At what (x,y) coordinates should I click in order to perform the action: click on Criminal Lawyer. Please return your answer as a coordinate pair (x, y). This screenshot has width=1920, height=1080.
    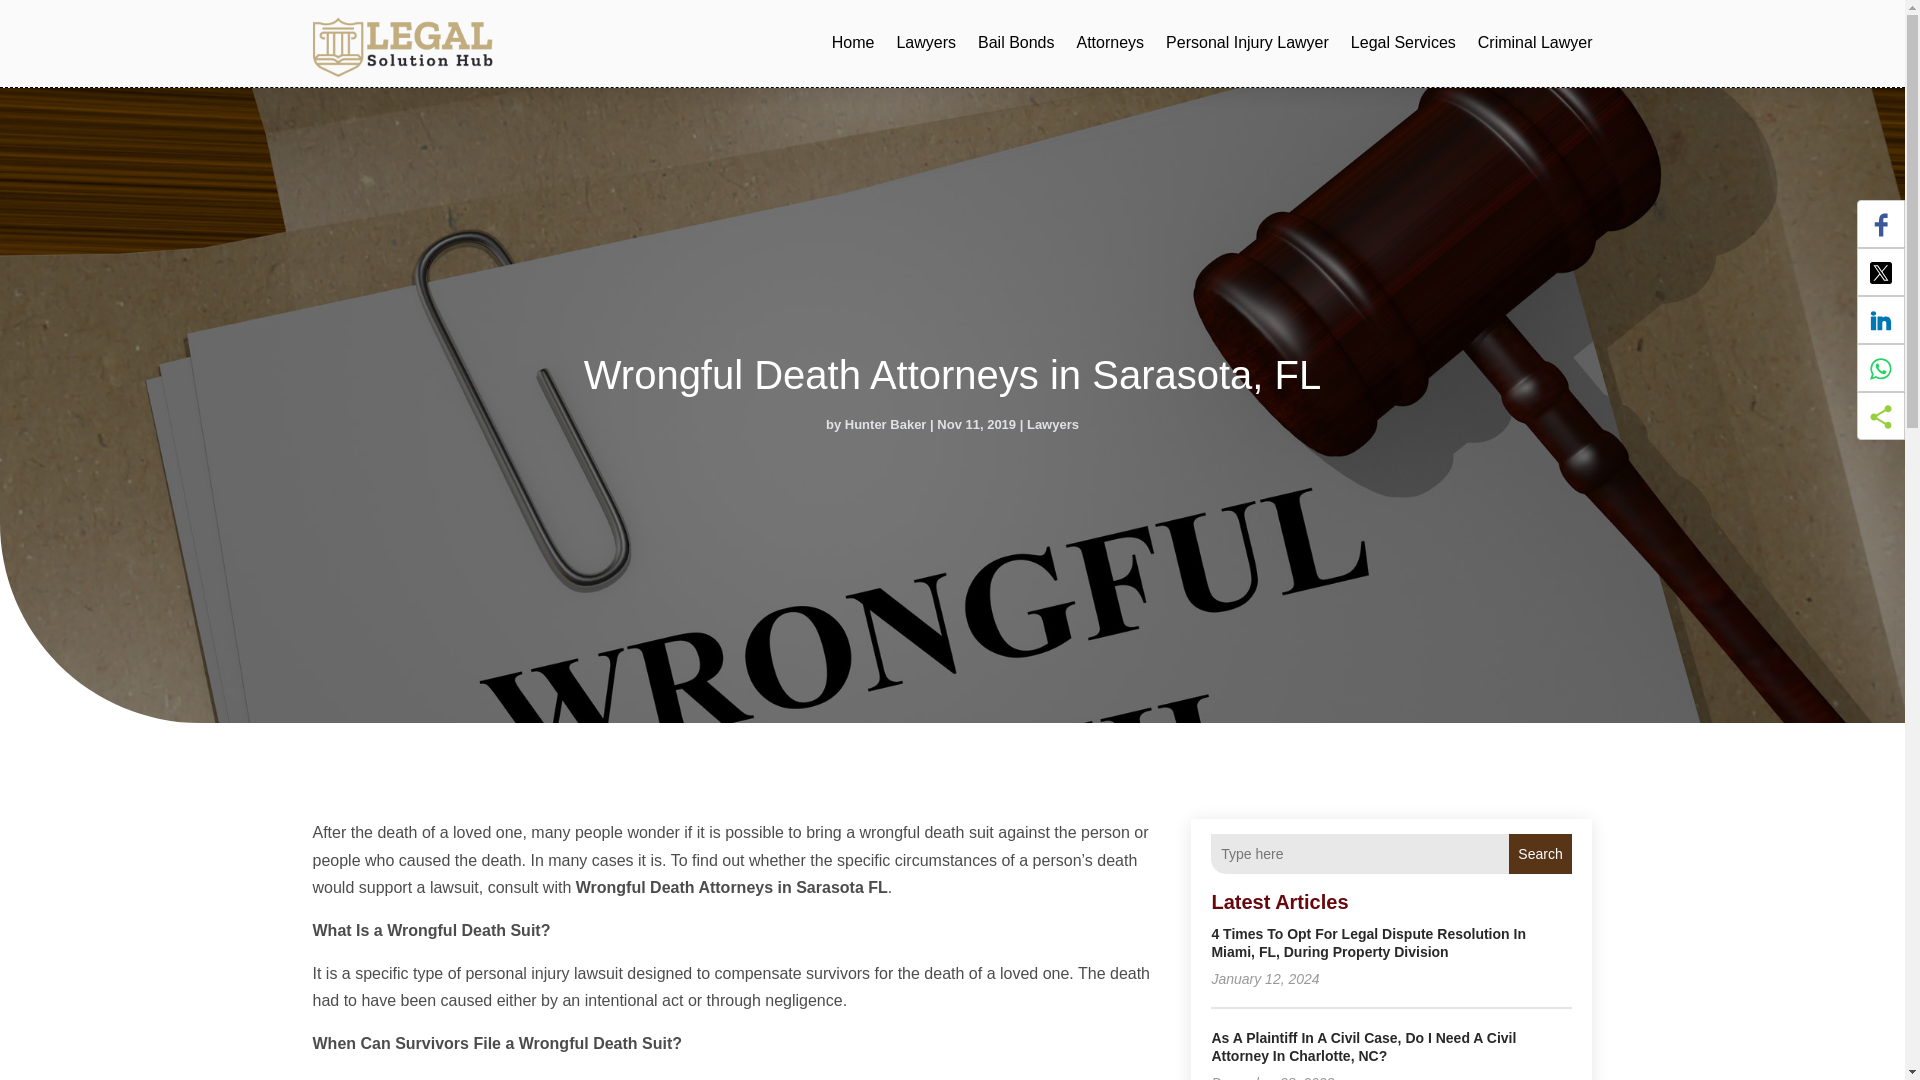
    Looking at the image, I should click on (1536, 44).